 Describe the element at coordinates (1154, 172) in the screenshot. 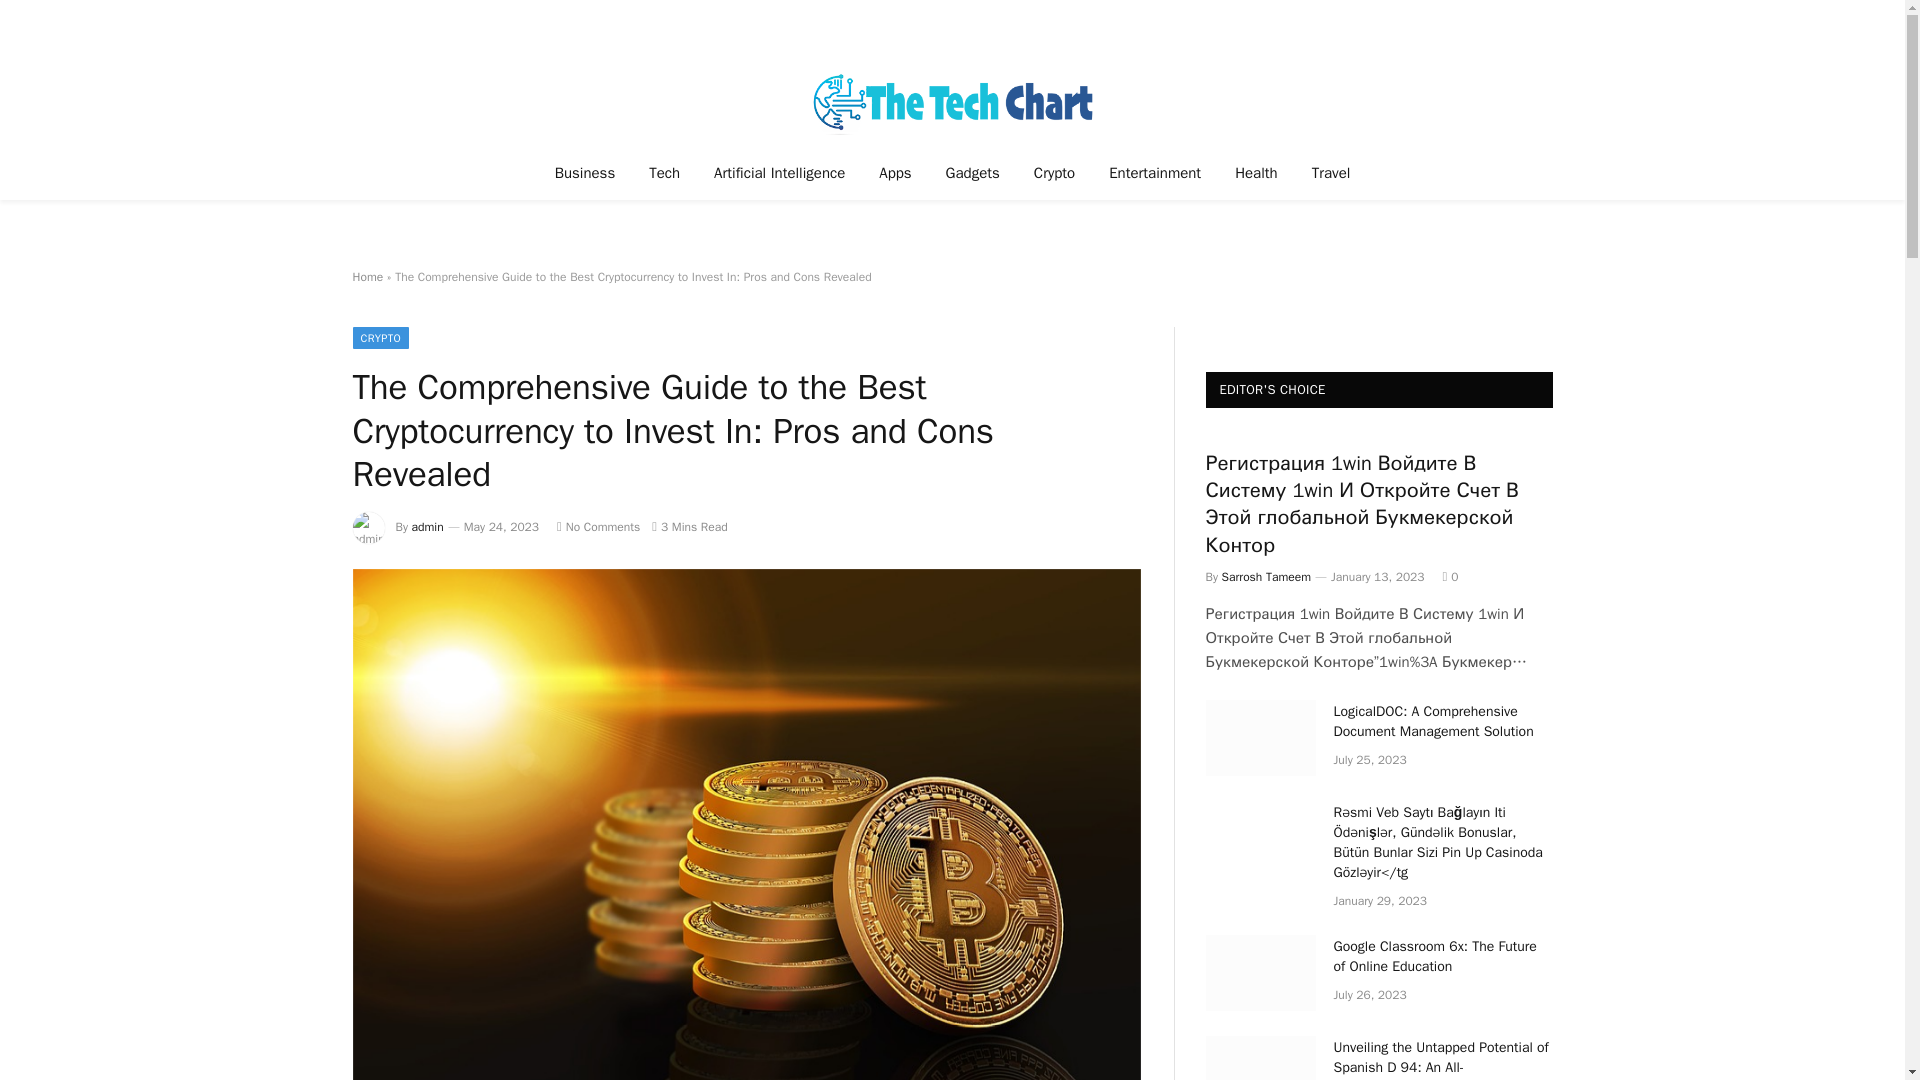

I see `Entertainment` at that location.